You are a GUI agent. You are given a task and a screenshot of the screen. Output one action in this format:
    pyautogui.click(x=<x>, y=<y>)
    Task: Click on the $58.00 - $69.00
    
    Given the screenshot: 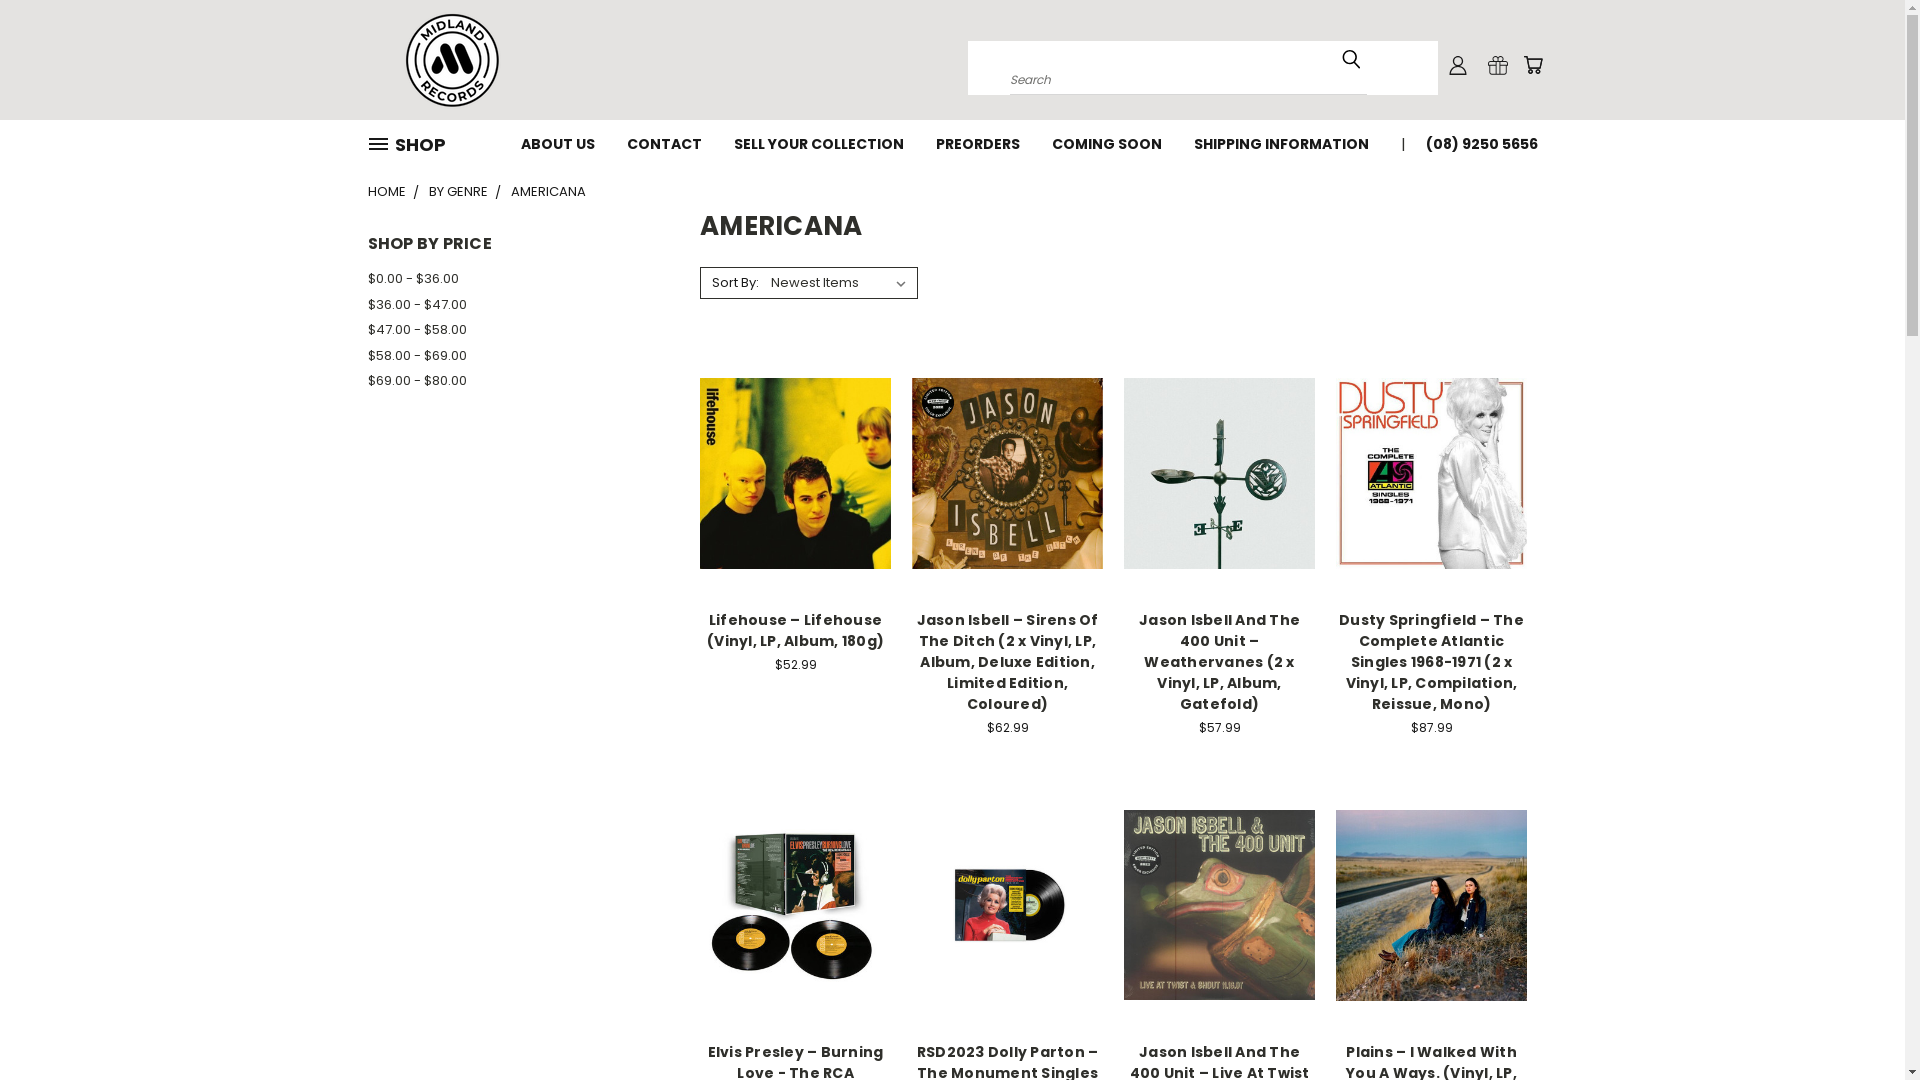 What is the action you would take?
    pyautogui.click(x=509, y=356)
    